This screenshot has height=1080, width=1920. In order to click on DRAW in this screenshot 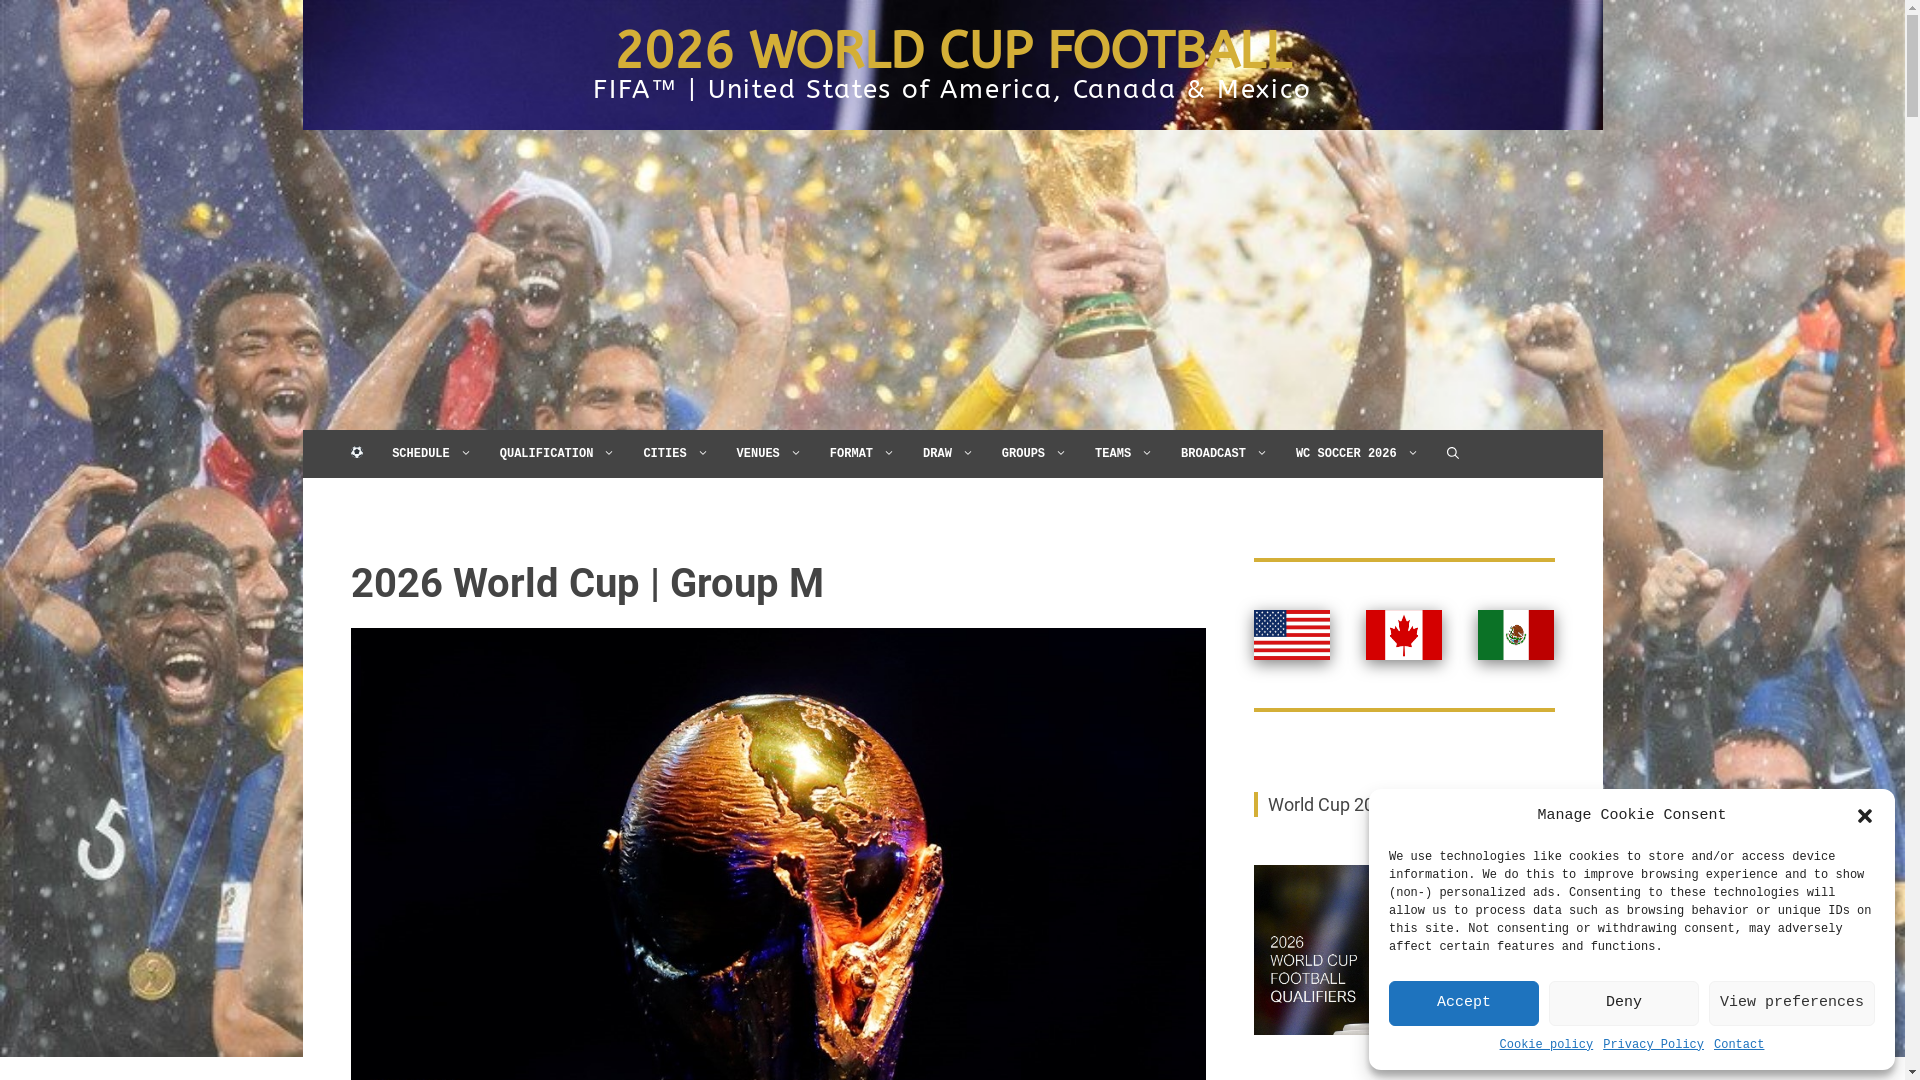, I will do `click(948, 454)`.